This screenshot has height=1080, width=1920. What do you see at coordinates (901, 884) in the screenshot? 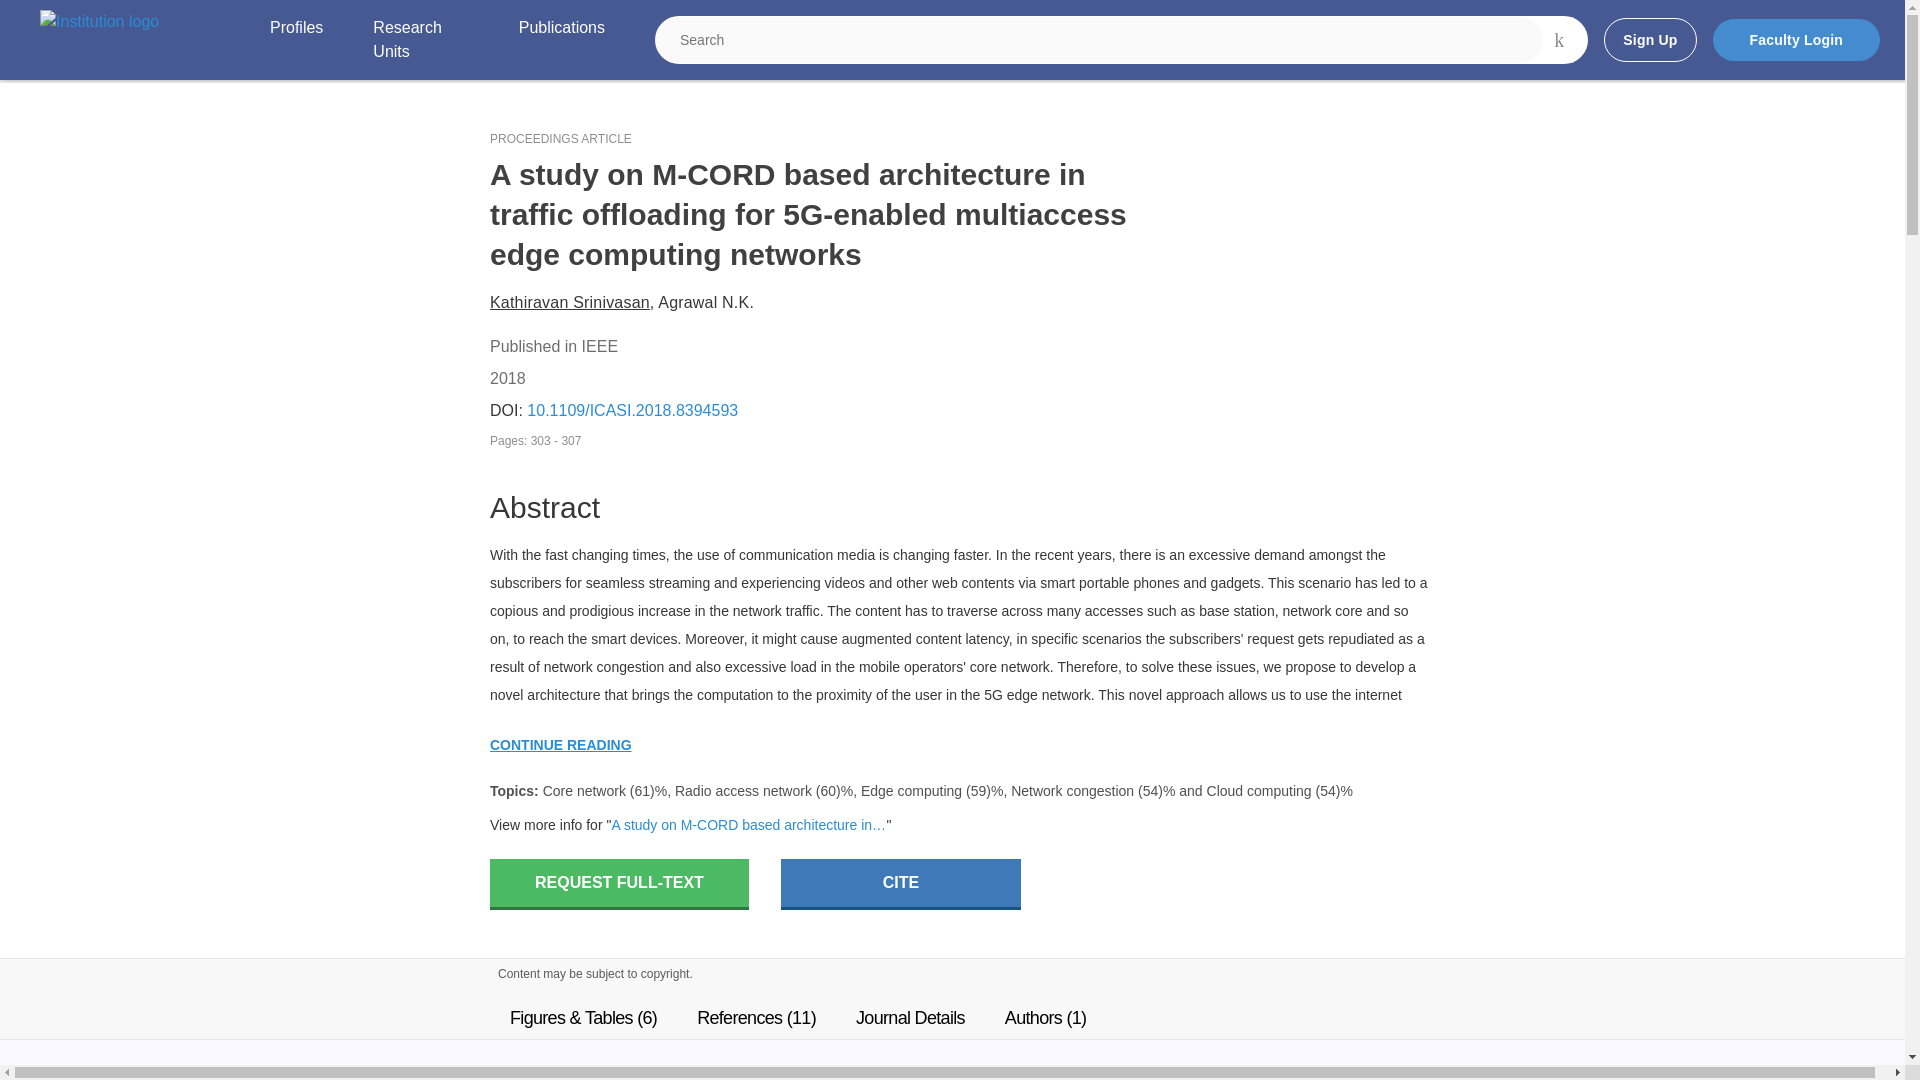
I see `CITE` at bounding box center [901, 884].